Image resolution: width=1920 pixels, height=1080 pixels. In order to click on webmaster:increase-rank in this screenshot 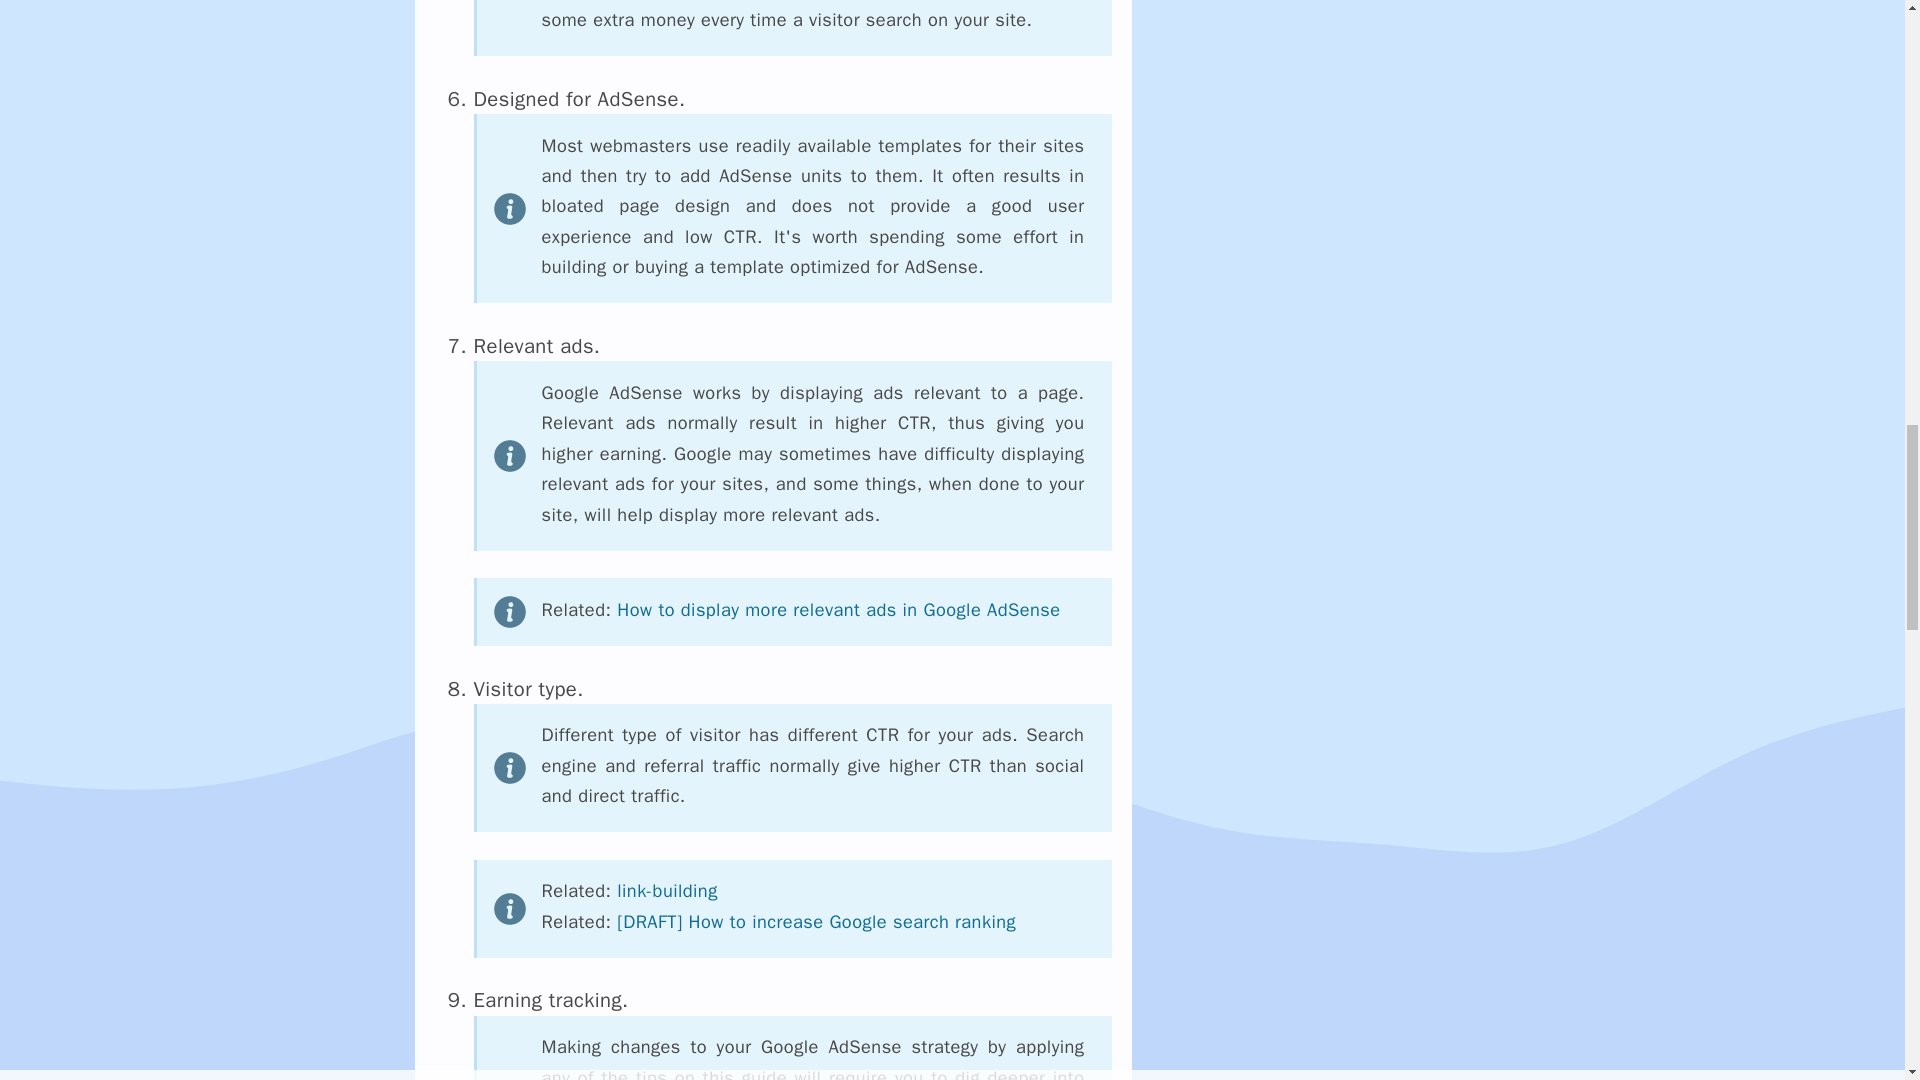, I will do `click(816, 922)`.